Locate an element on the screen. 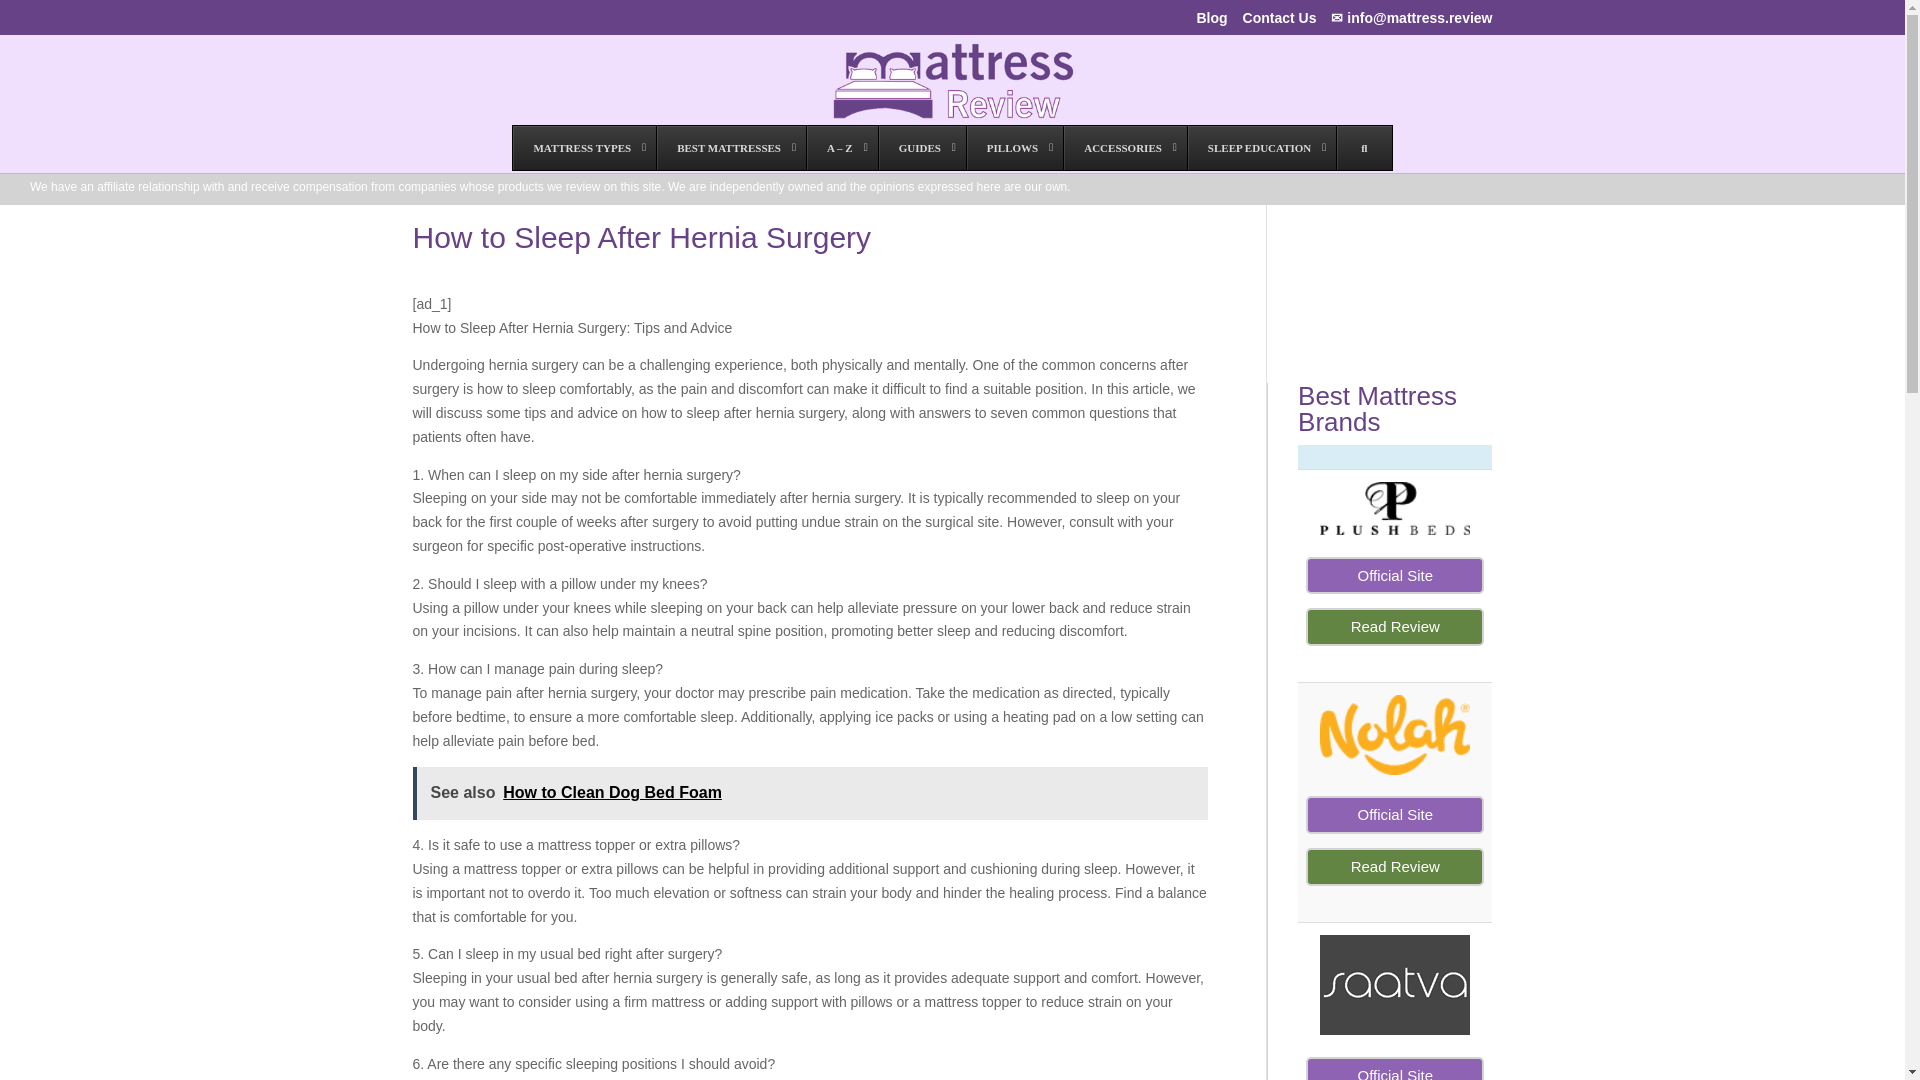 The width and height of the screenshot is (1920, 1080). Blog is located at coordinates (1211, 22).